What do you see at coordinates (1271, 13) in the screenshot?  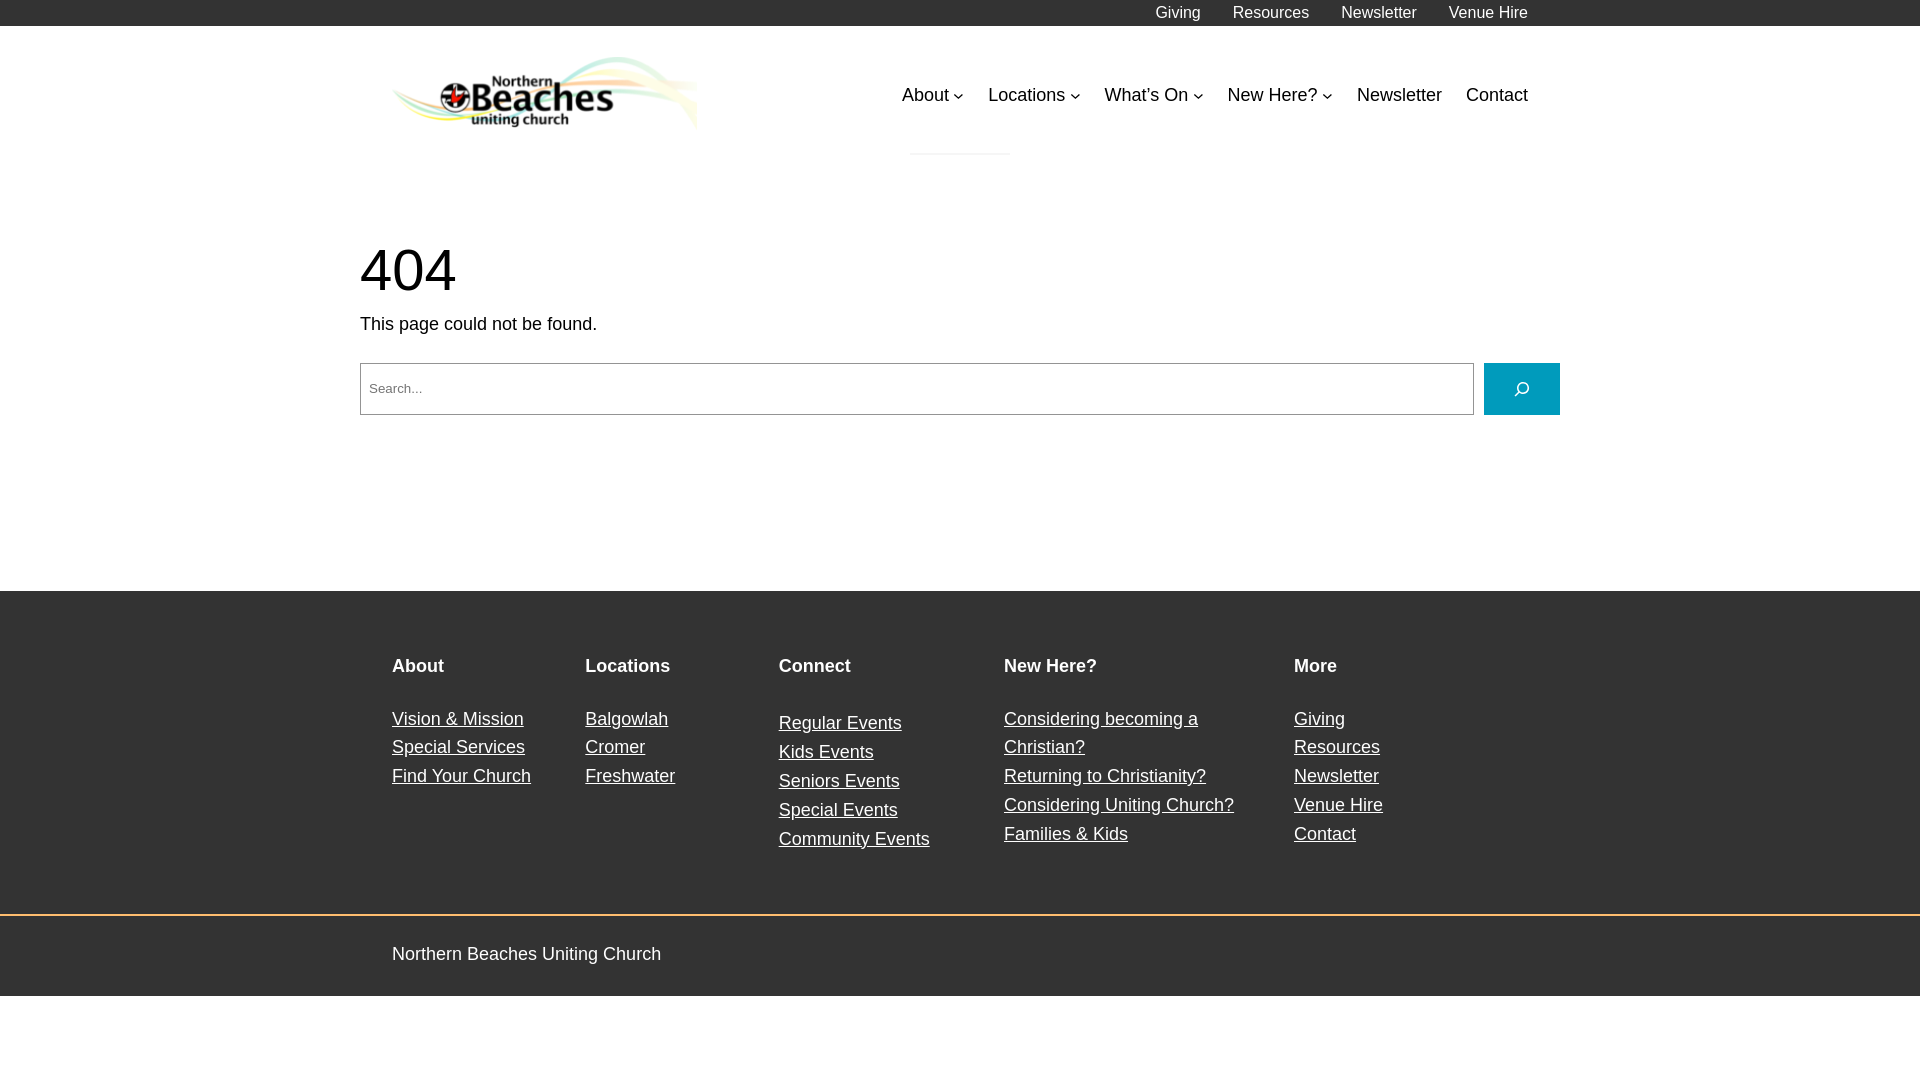 I see `Resources` at bounding box center [1271, 13].